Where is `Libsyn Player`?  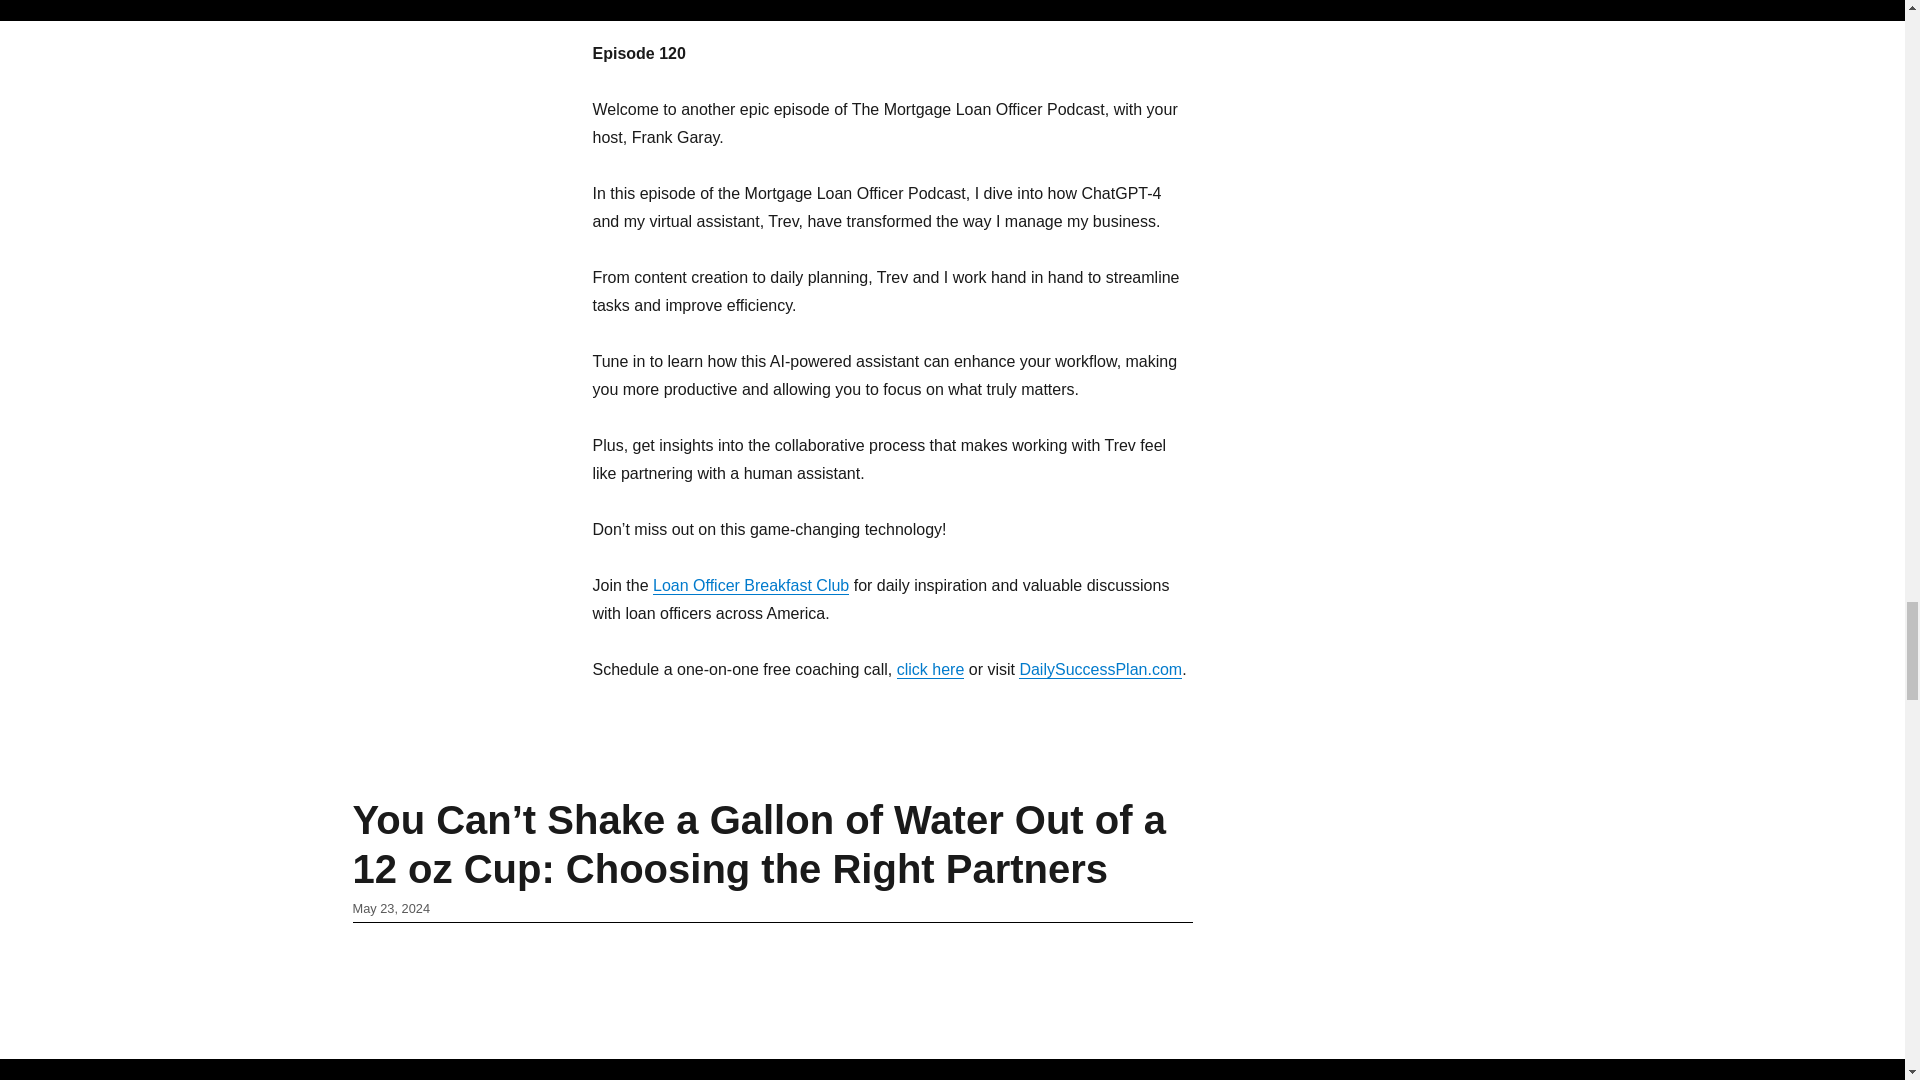 Libsyn Player is located at coordinates (892, 6).